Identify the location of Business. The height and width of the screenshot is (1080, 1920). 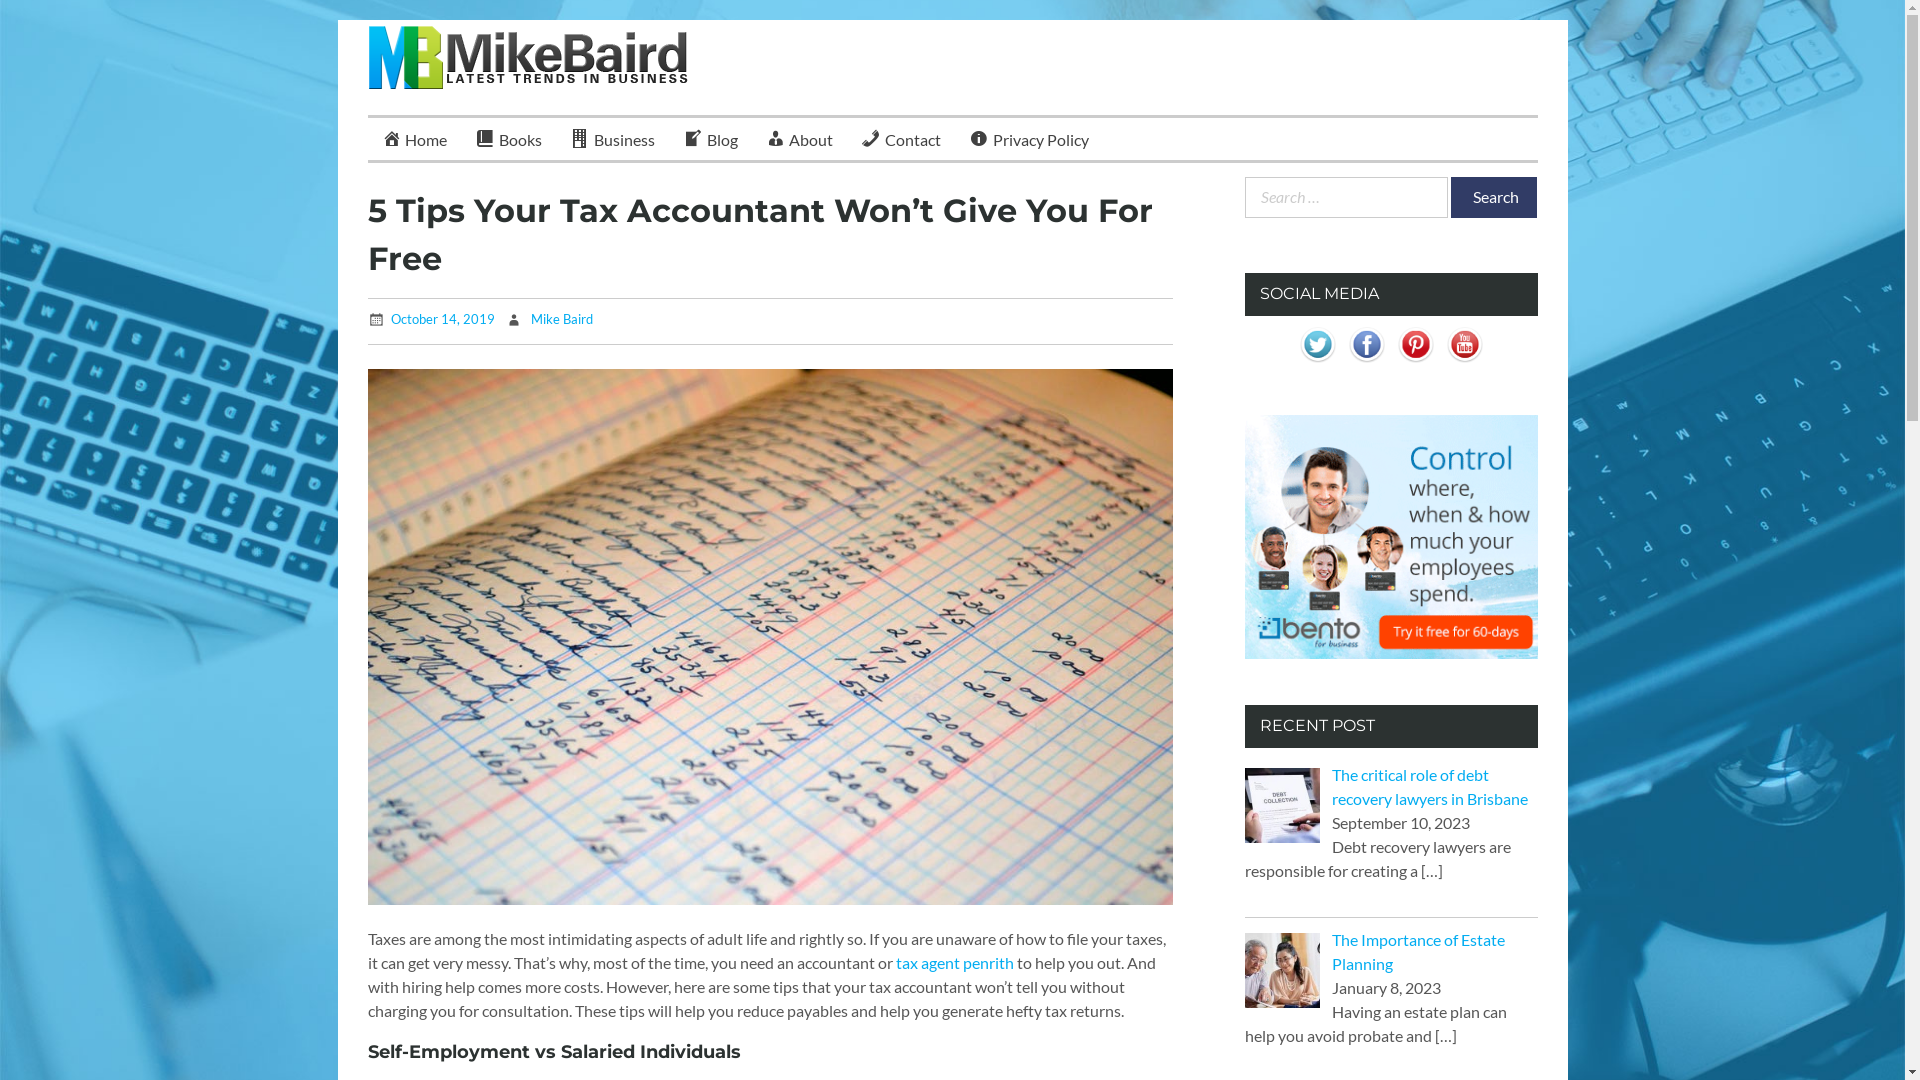
(612, 139).